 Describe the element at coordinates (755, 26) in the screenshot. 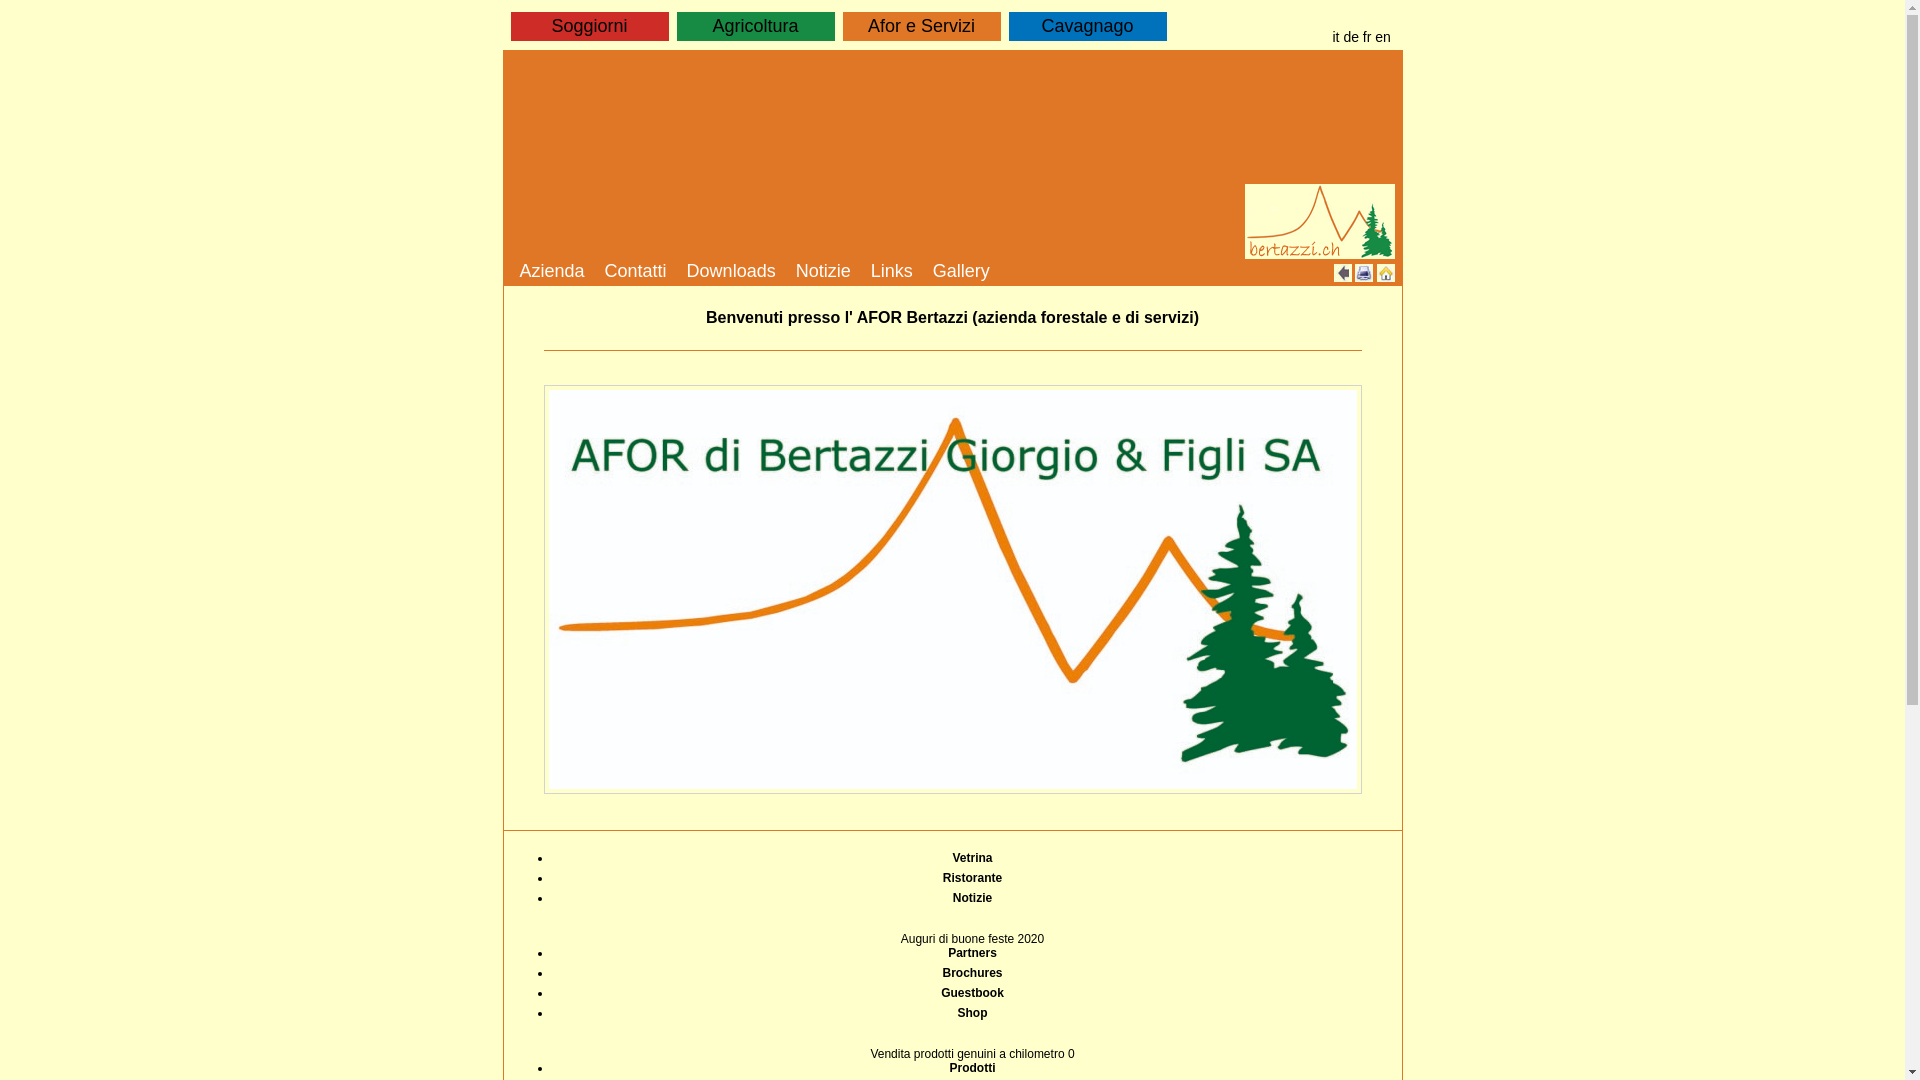

I see `Agricoltura` at that location.